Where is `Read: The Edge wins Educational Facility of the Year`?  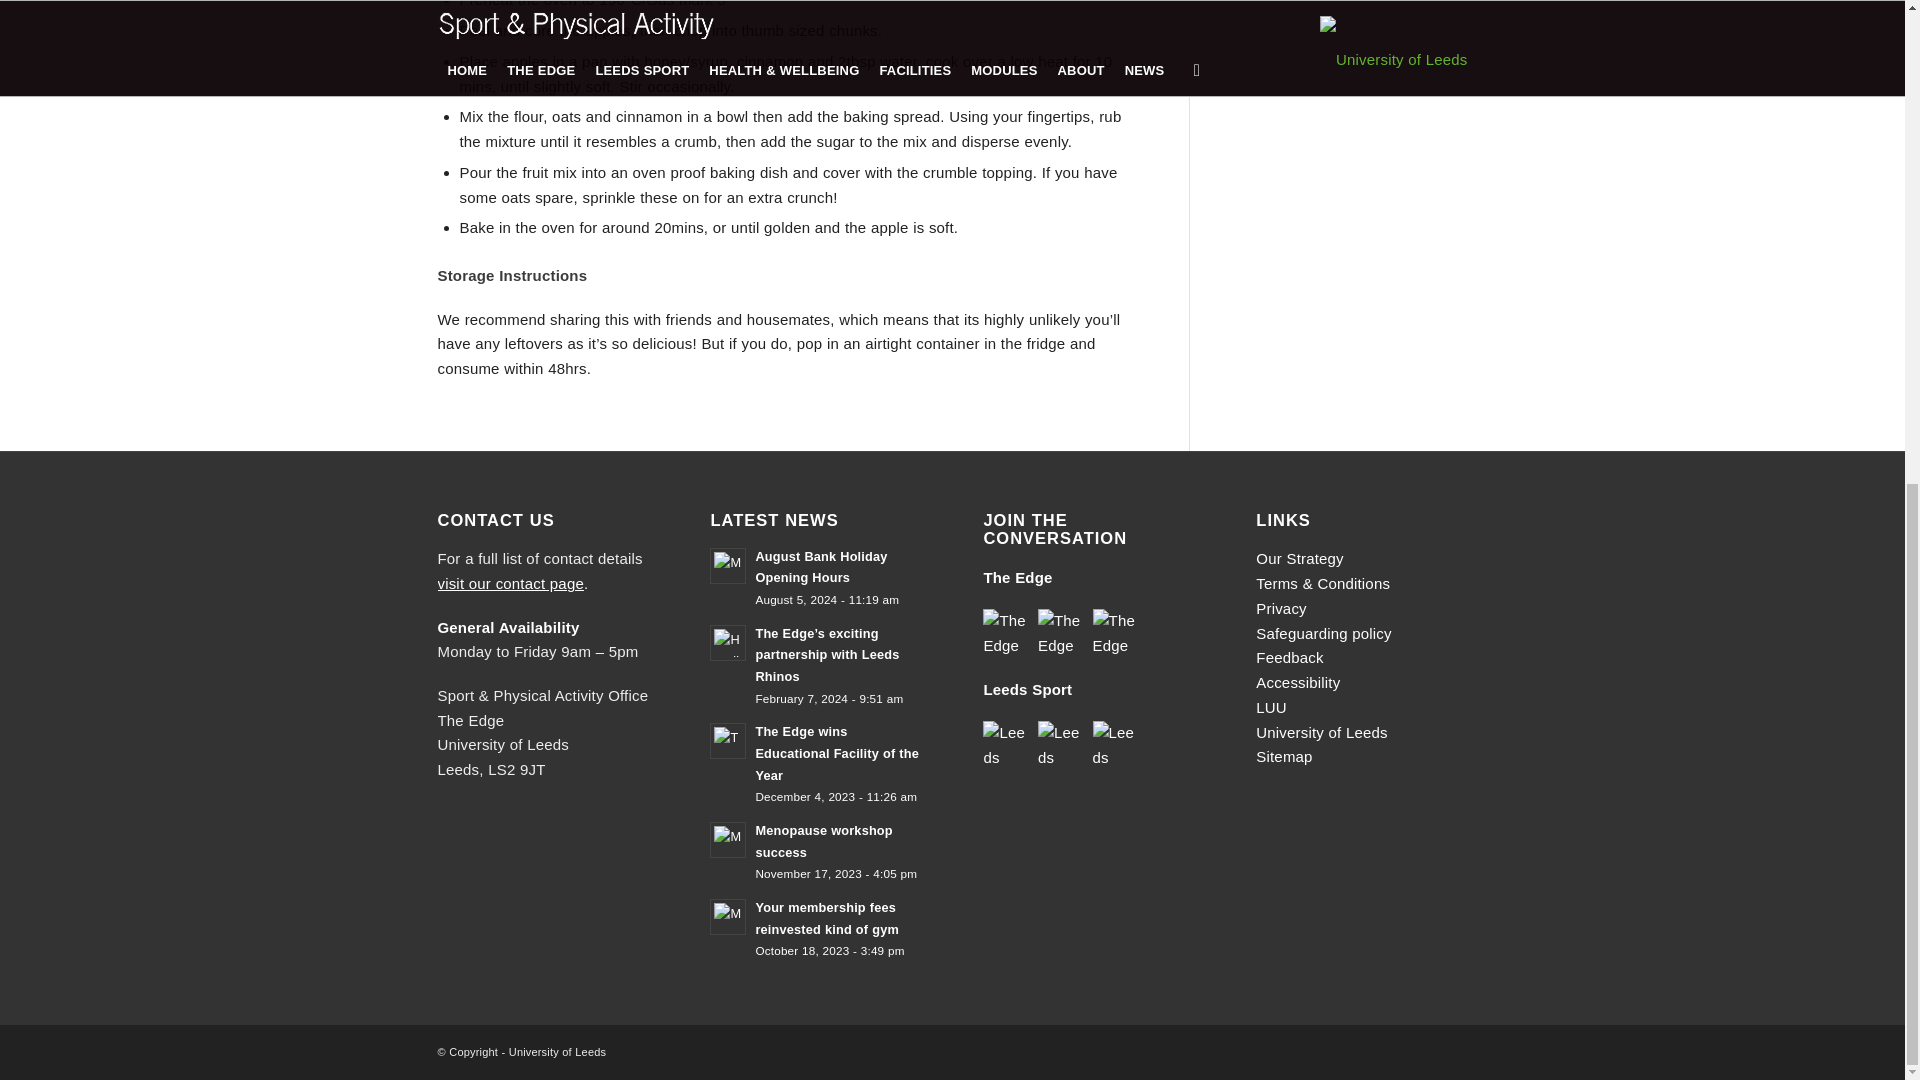
Read: The Edge wins Educational Facility of the Year is located at coordinates (728, 740).